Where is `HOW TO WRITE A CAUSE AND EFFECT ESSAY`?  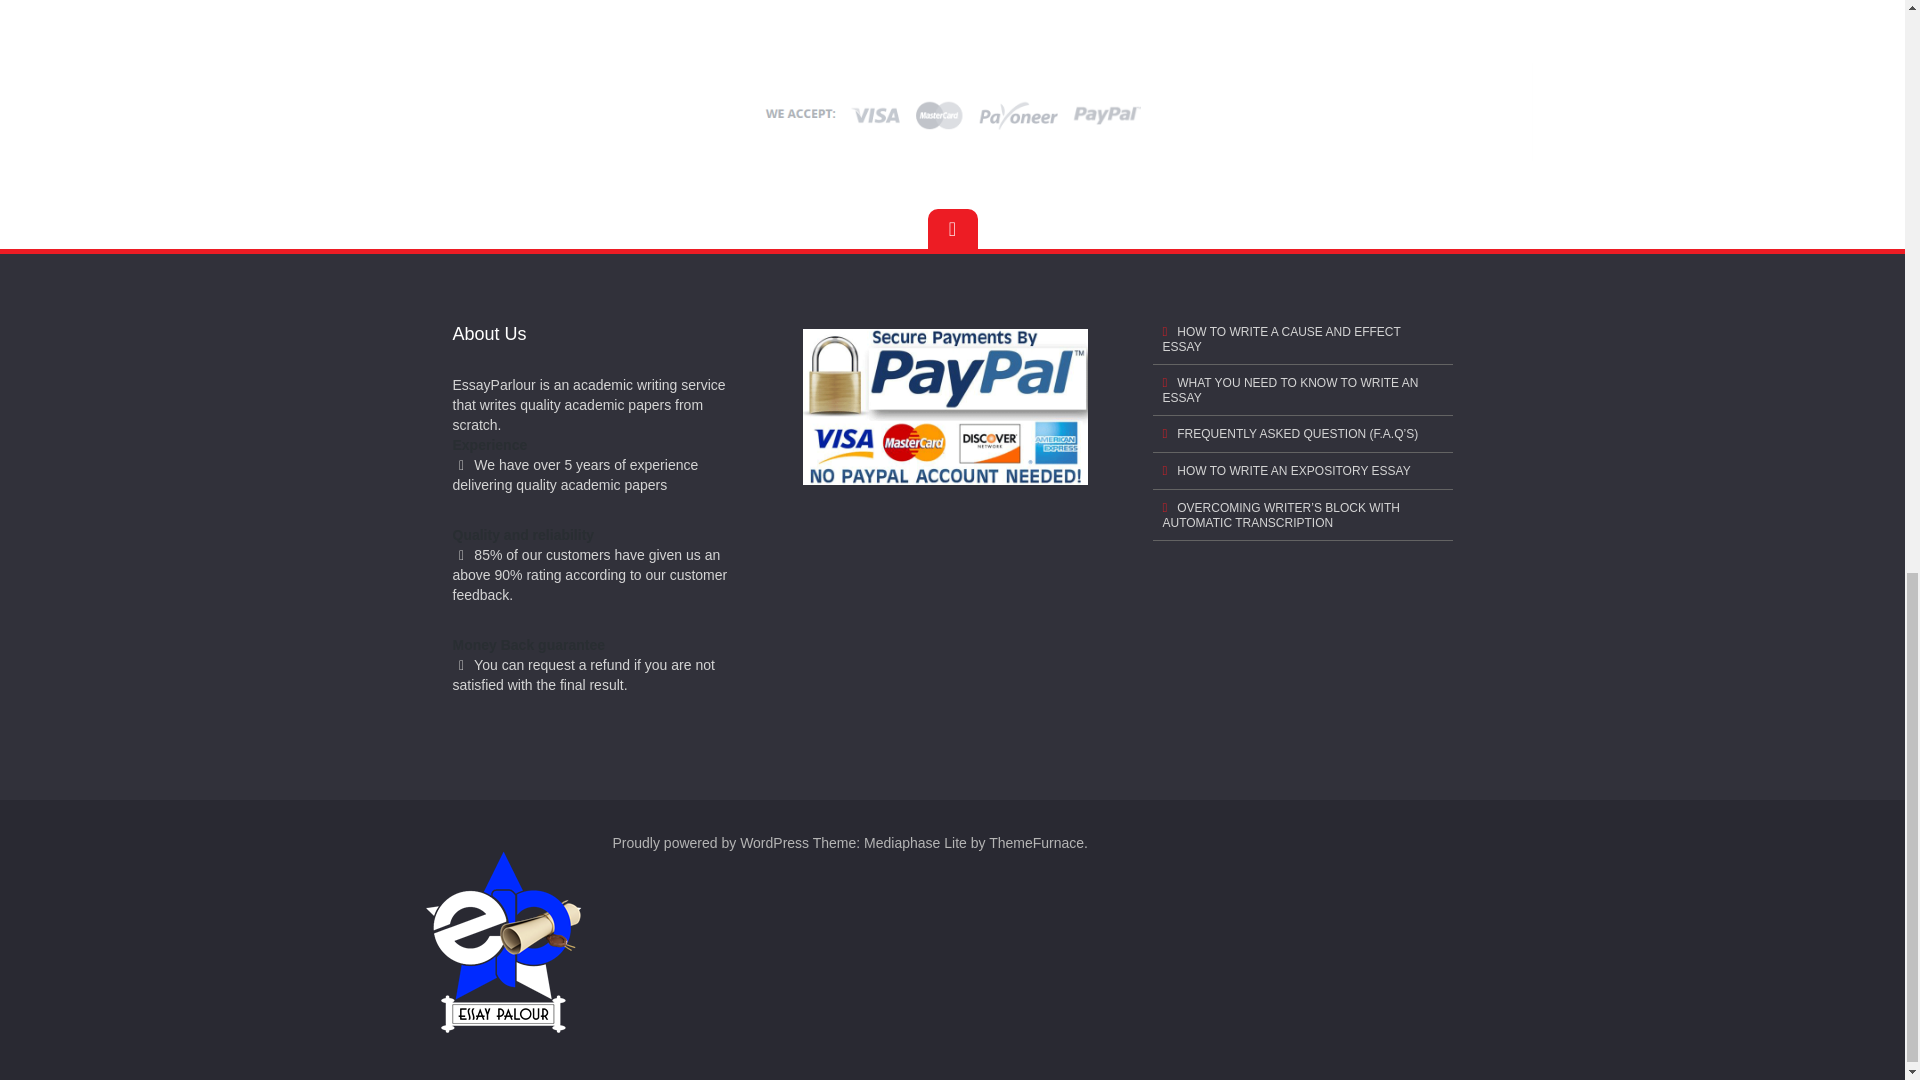 HOW TO WRITE A CAUSE AND EFFECT ESSAY is located at coordinates (1302, 340).